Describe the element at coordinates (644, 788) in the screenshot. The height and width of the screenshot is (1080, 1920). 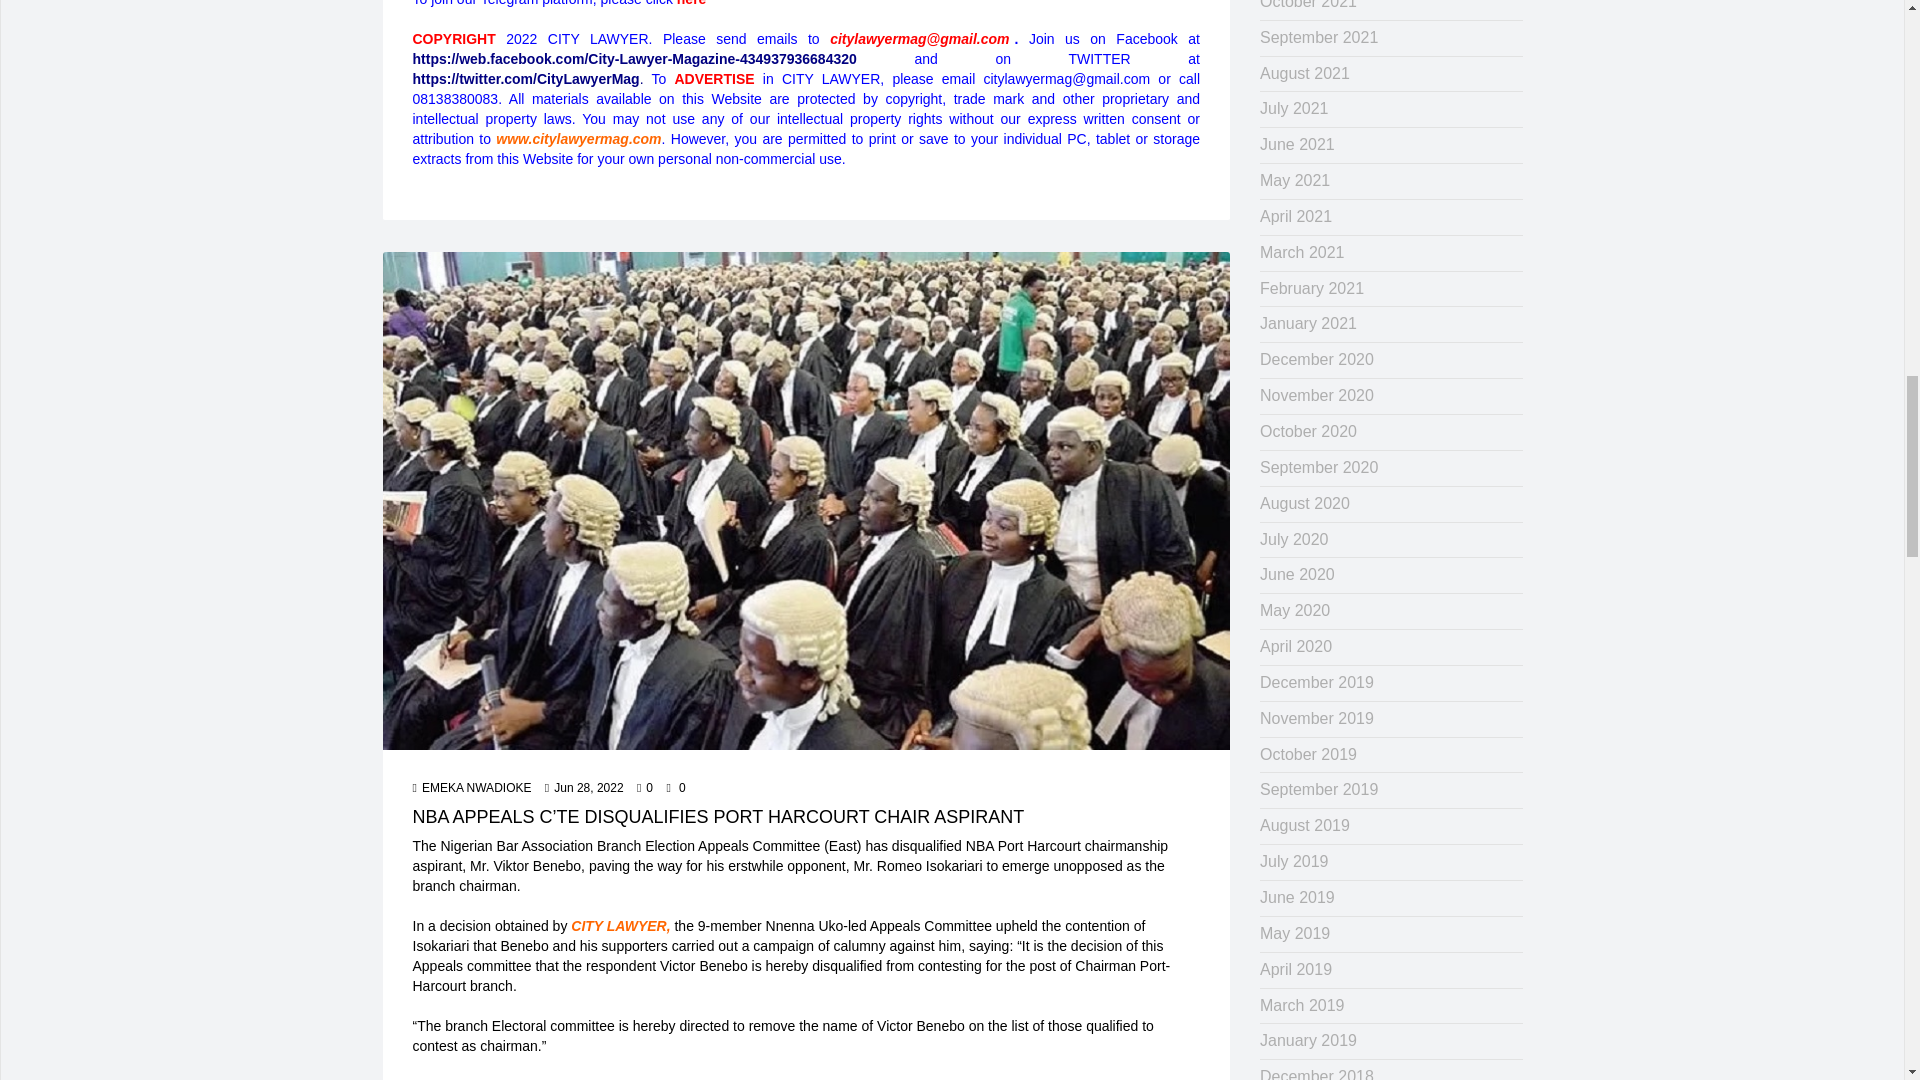
I see `Like` at that location.